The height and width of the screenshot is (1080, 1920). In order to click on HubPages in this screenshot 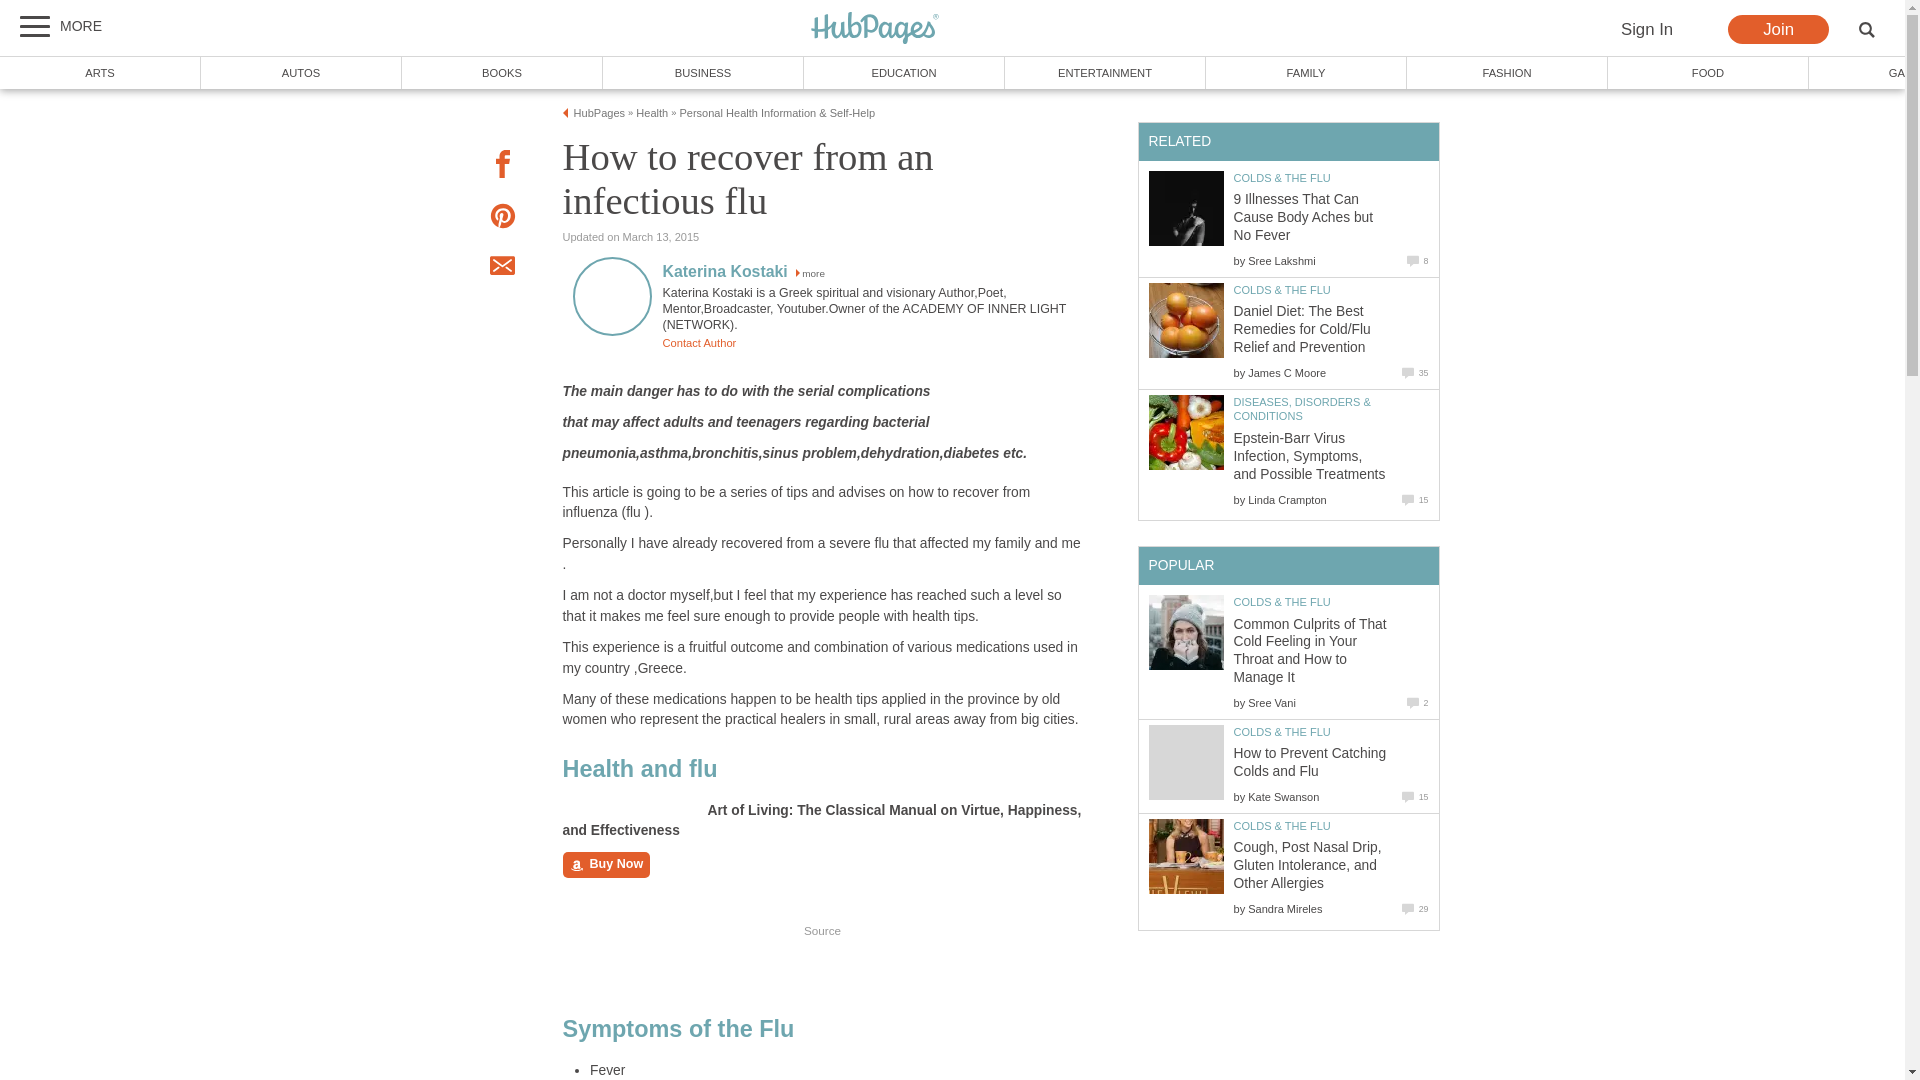, I will do `click(875, 29)`.